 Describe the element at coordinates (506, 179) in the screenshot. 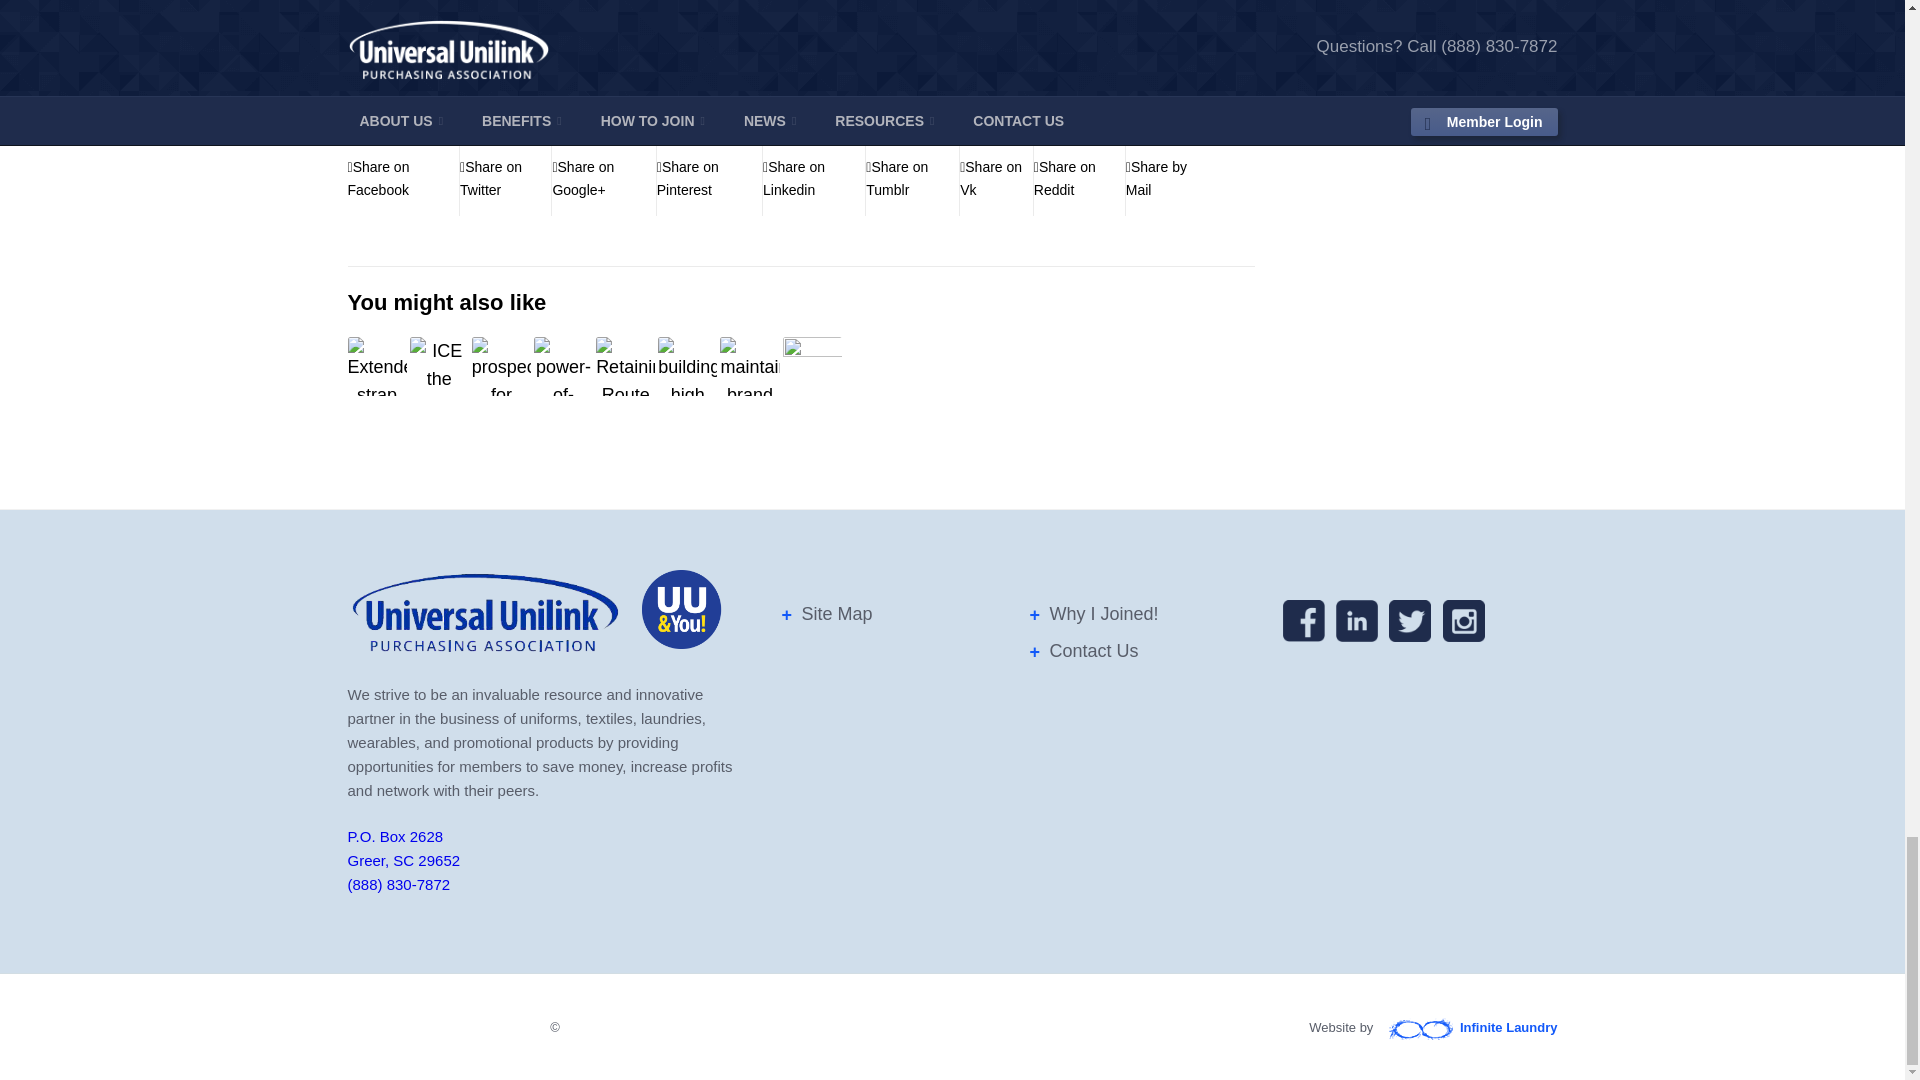

I see `Share on Twitter` at that location.